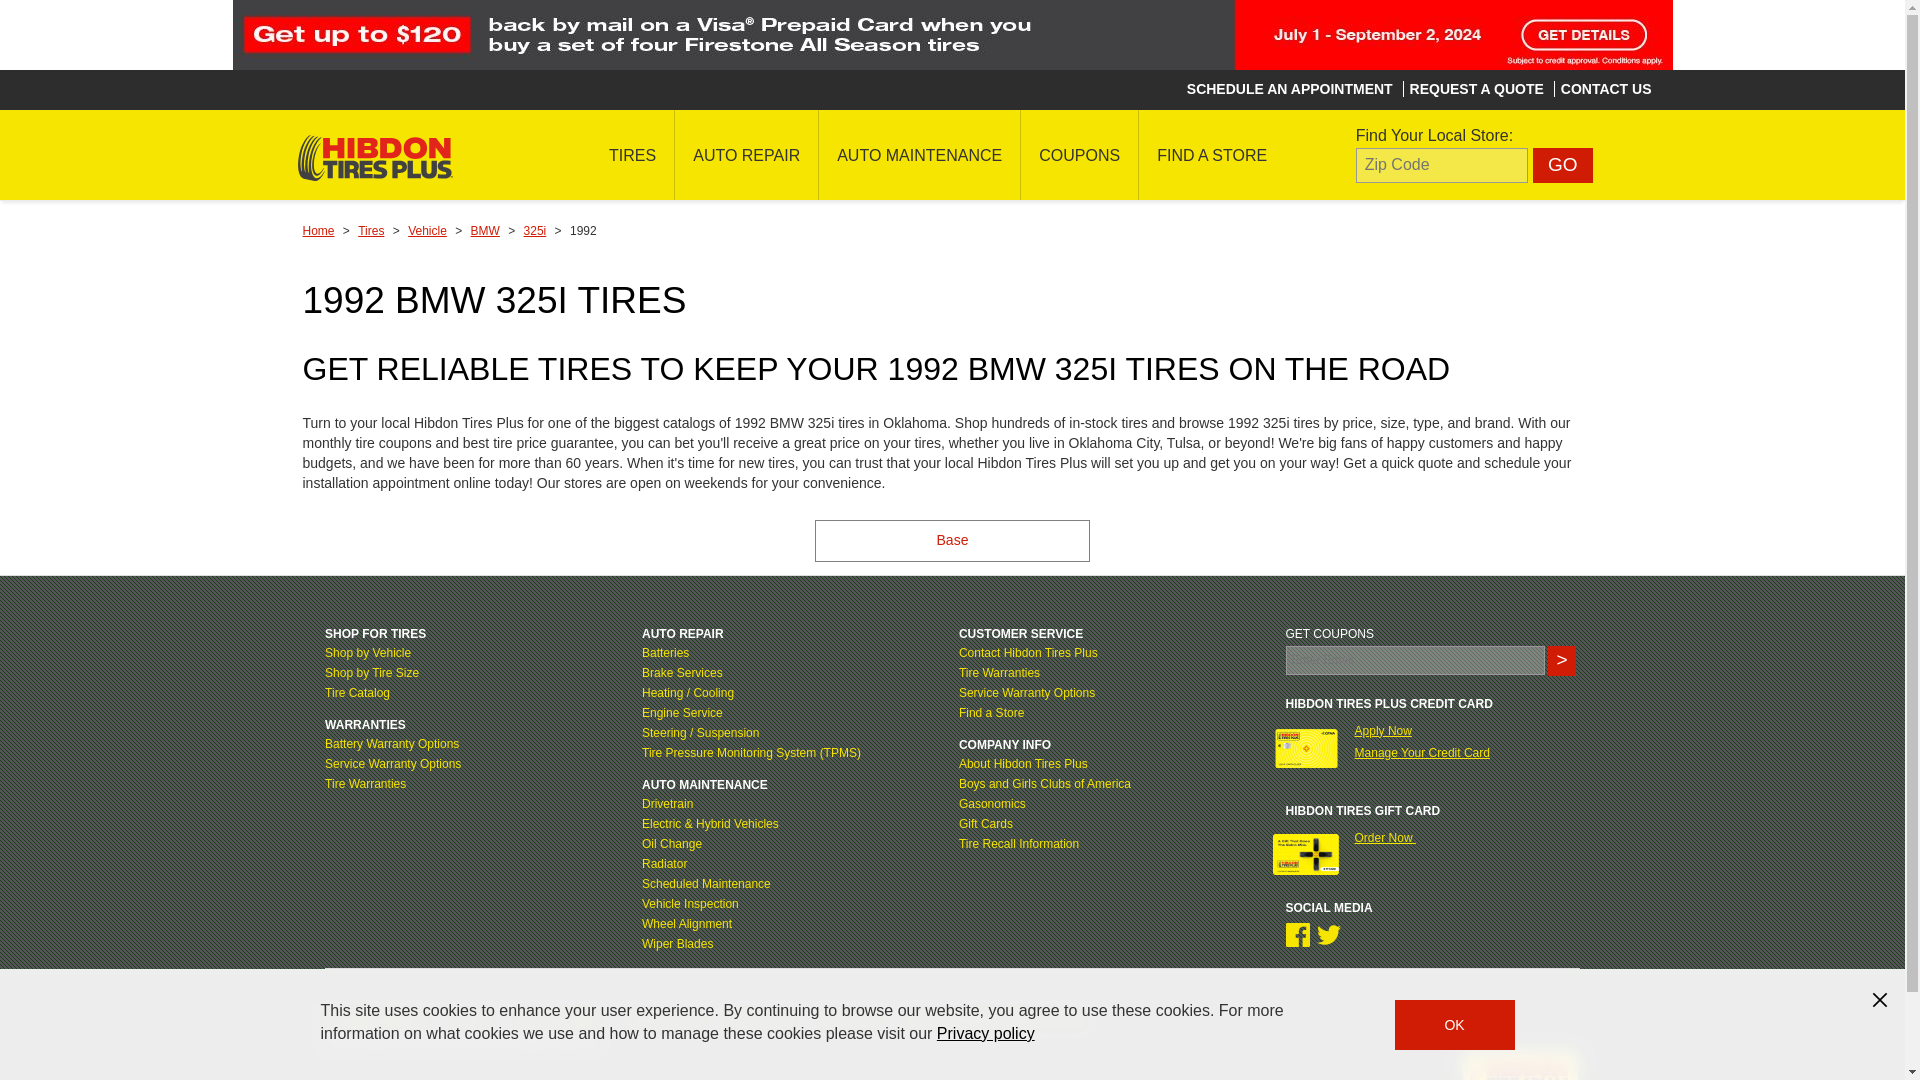 Image resolution: width=1920 pixels, height=1080 pixels. I want to click on close button, so click(1880, 1000).